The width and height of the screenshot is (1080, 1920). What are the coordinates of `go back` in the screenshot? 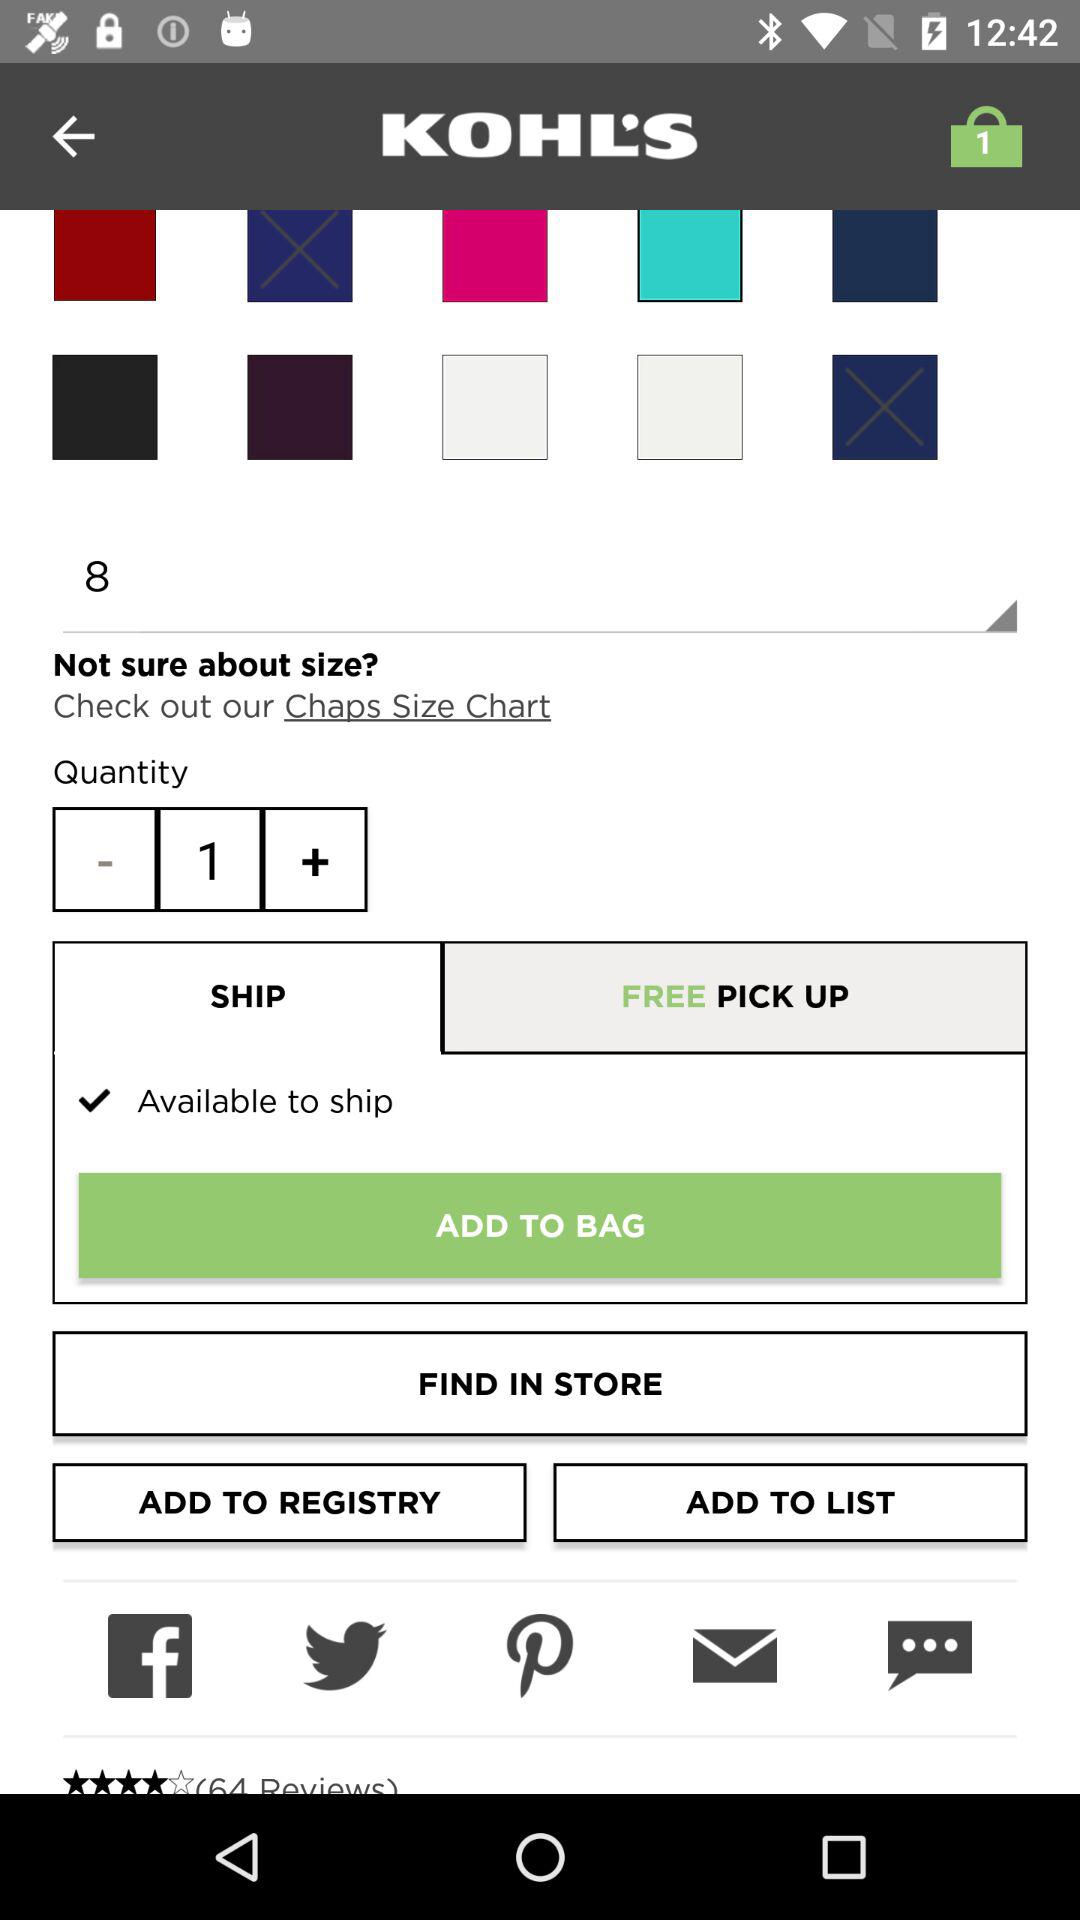 It's located at (74, 136).